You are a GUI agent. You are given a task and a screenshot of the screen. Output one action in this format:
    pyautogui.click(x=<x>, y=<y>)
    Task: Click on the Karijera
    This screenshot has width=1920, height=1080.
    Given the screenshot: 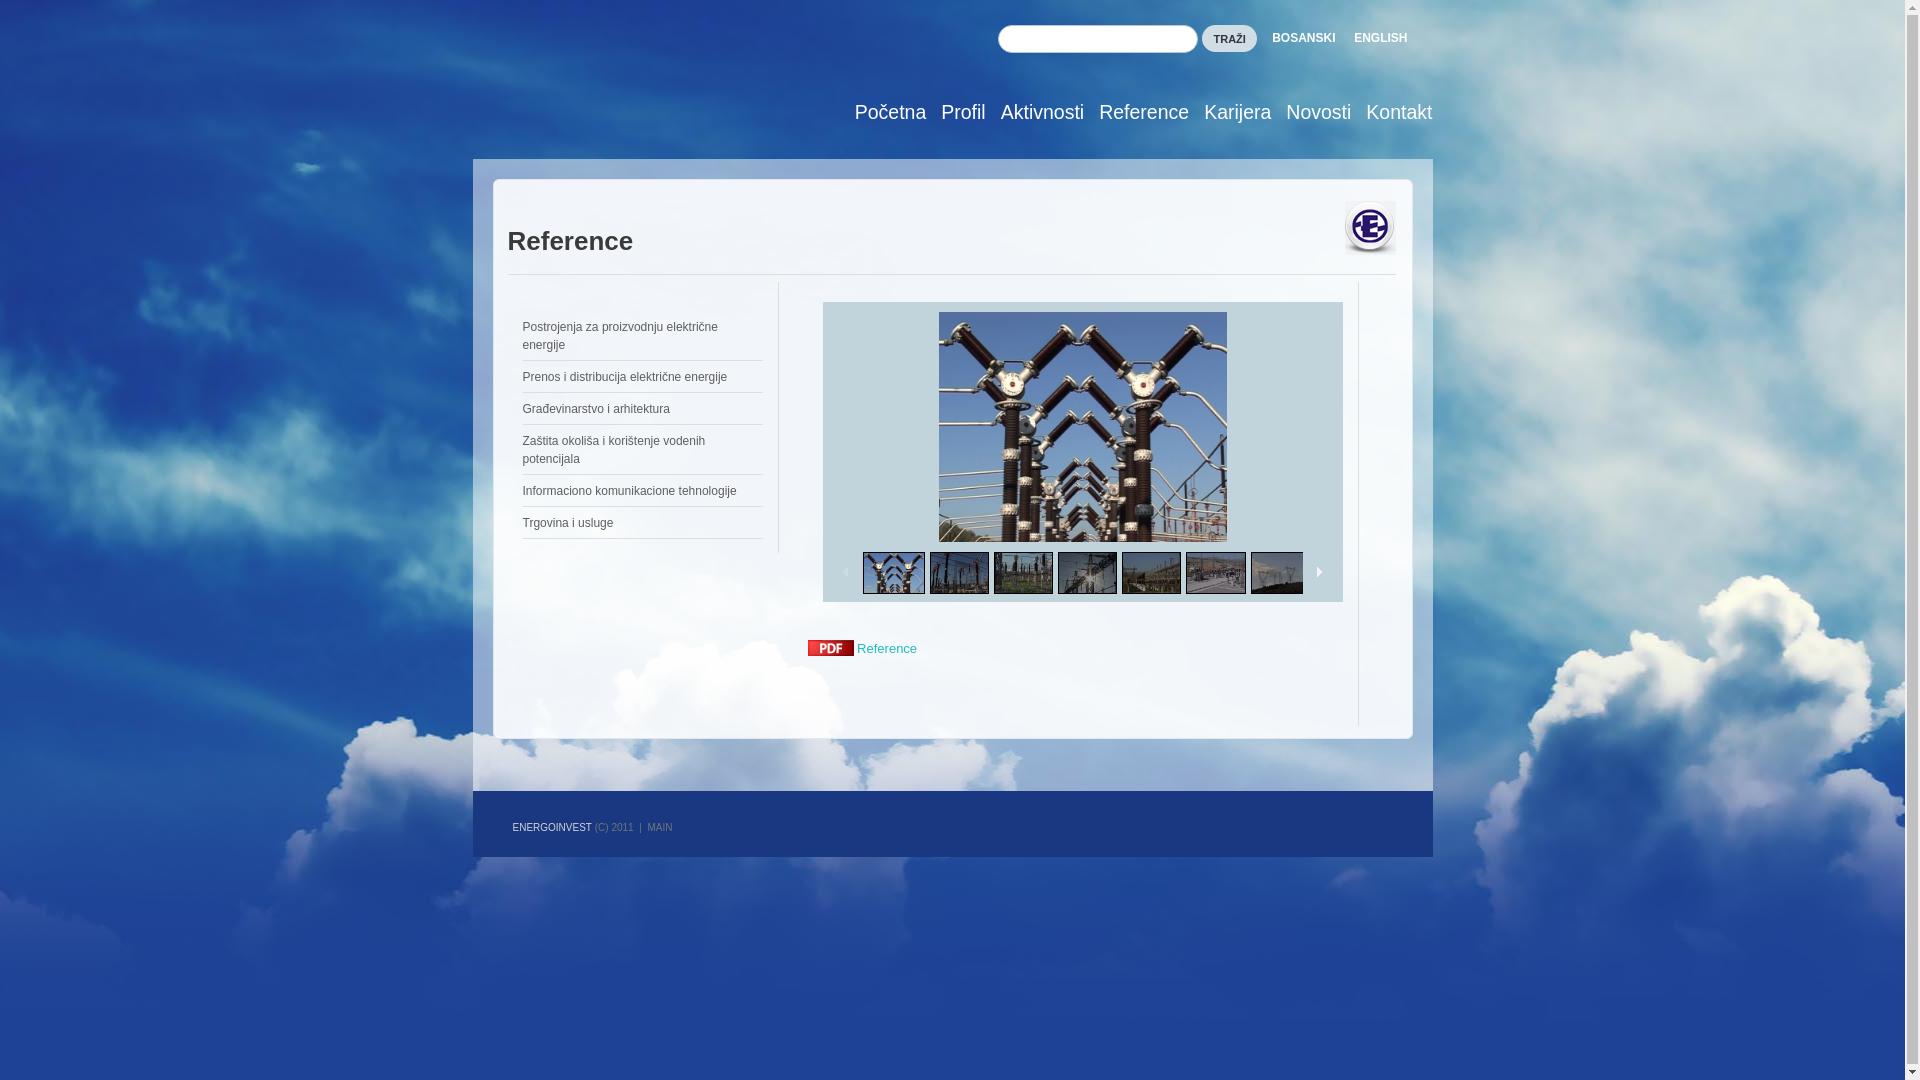 What is the action you would take?
    pyautogui.click(x=1230, y=114)
    